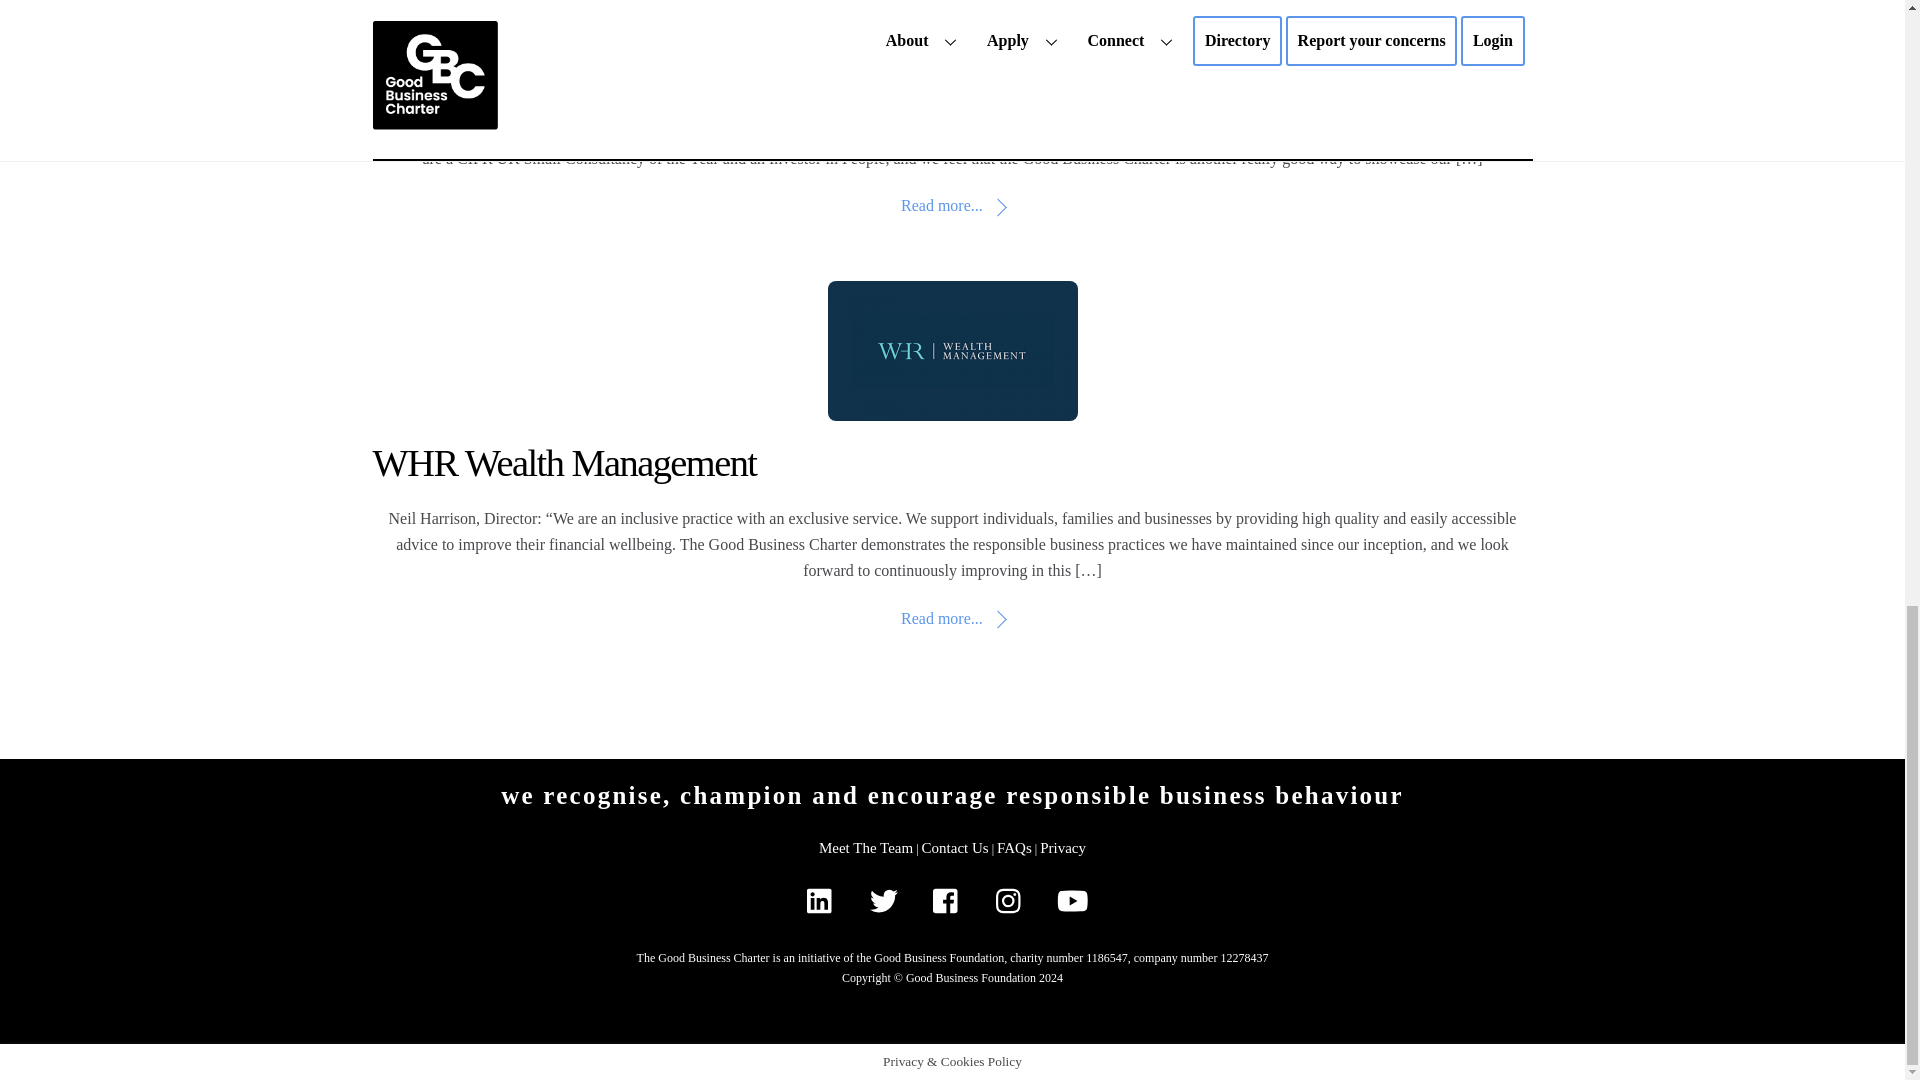 This screenshot has height=1080, width=1920. What do you see at coordinates (954, 848) in the screenshot?
I see `Contact Us` at bounding box center [954, 848].